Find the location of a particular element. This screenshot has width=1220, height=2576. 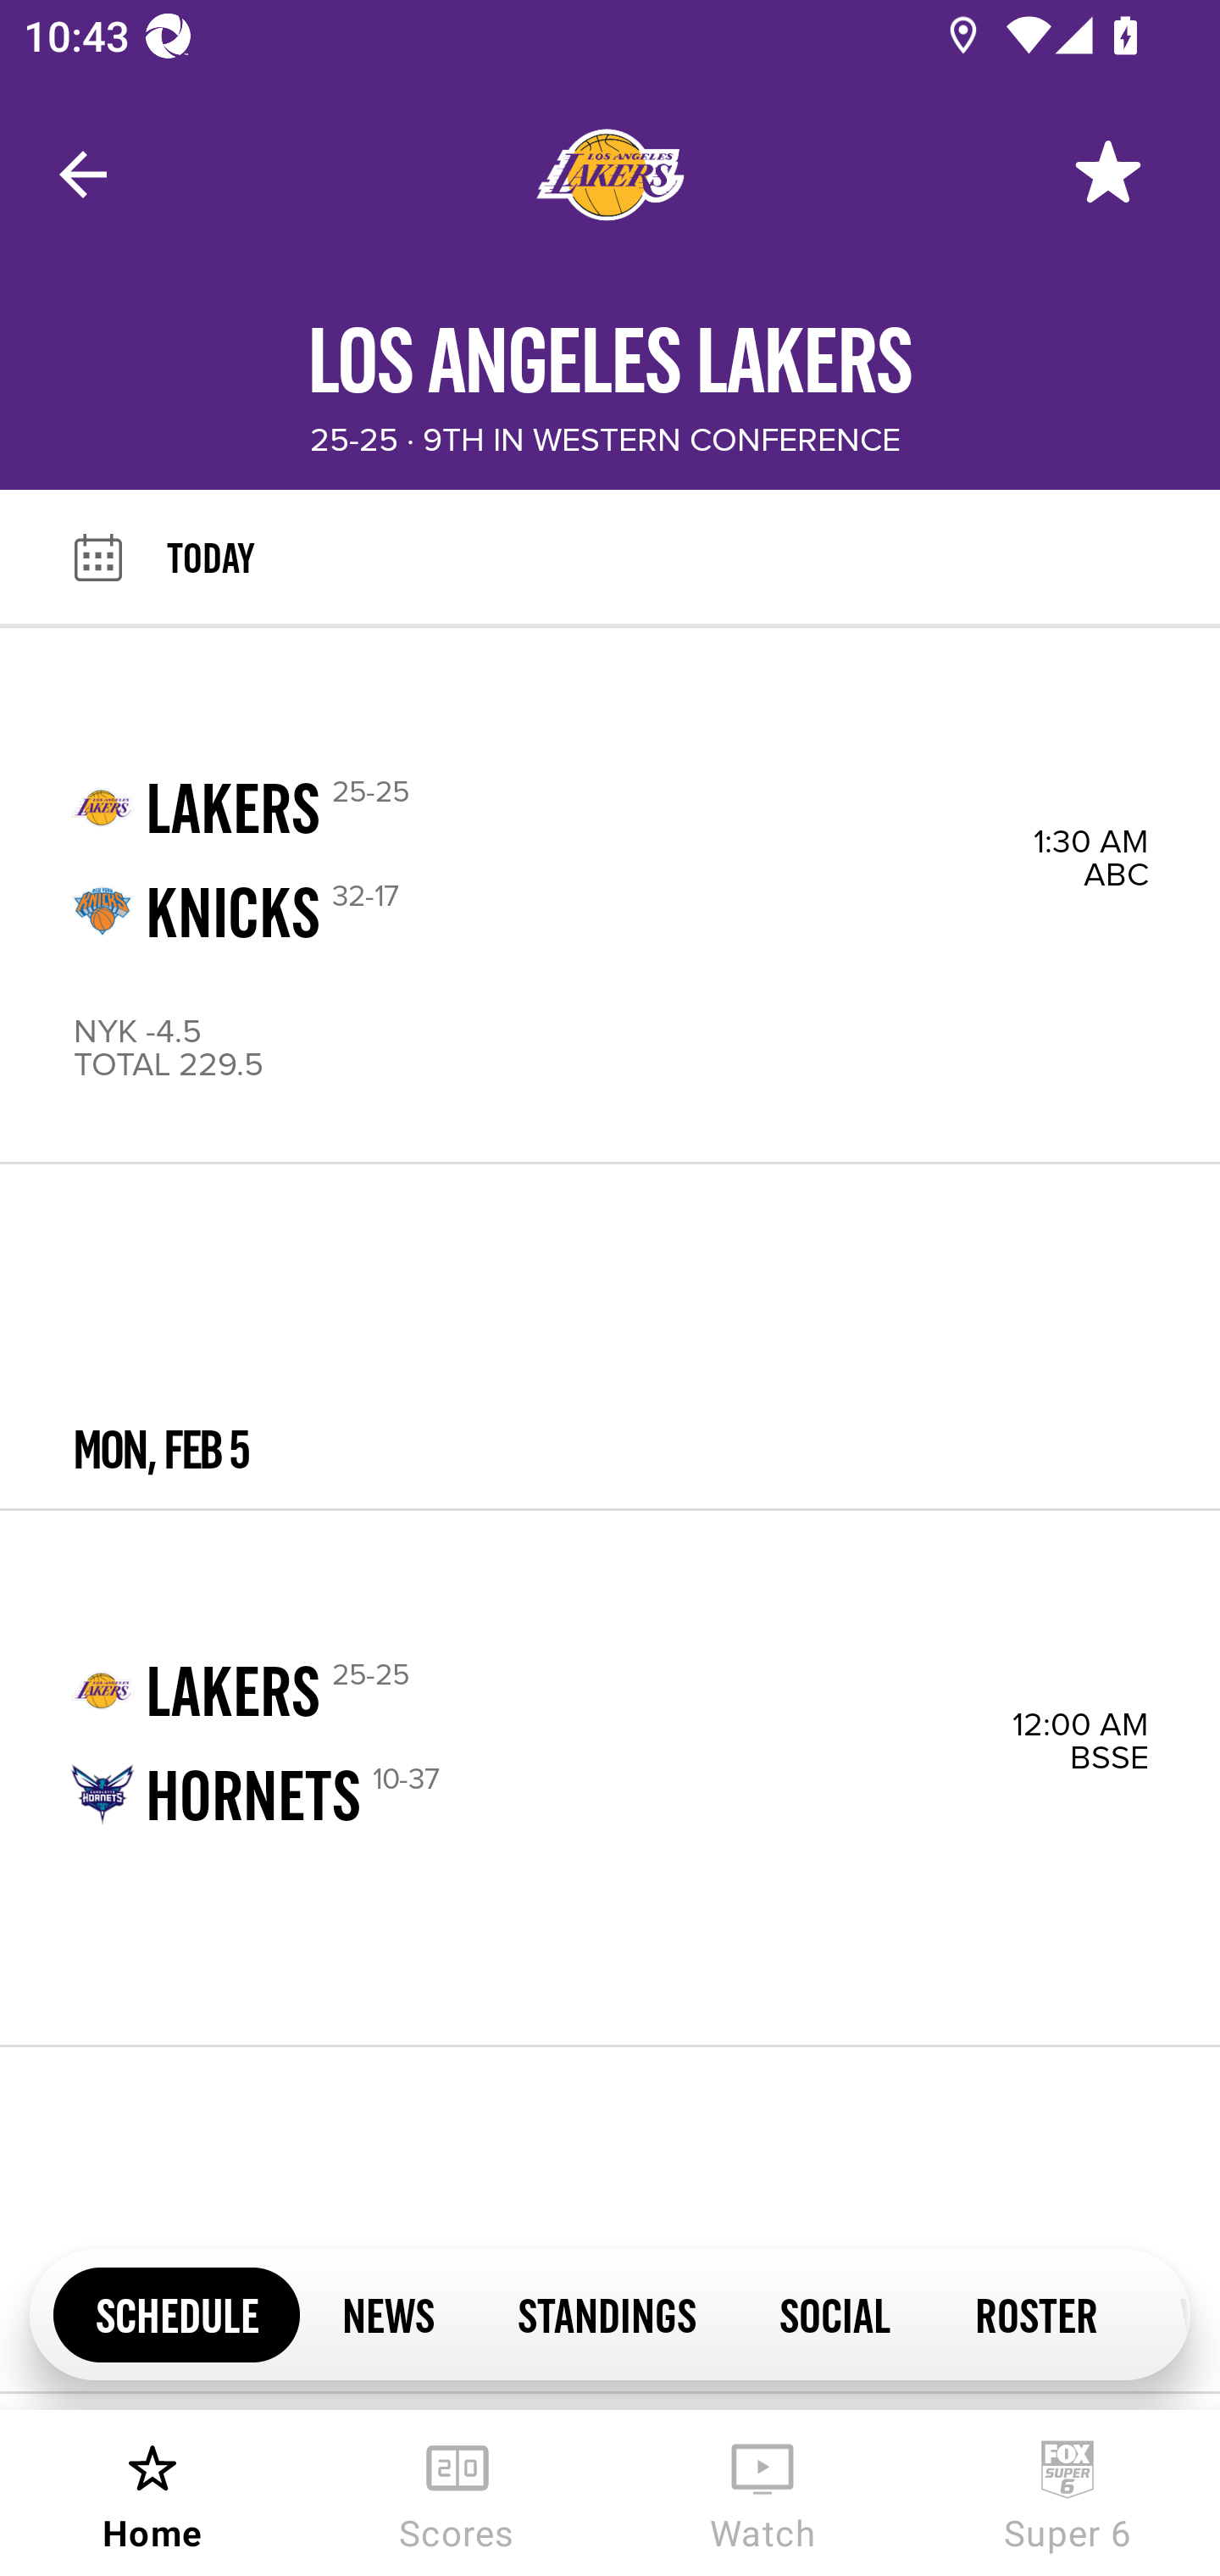

NEWS is located at coordinates (388, 2313).